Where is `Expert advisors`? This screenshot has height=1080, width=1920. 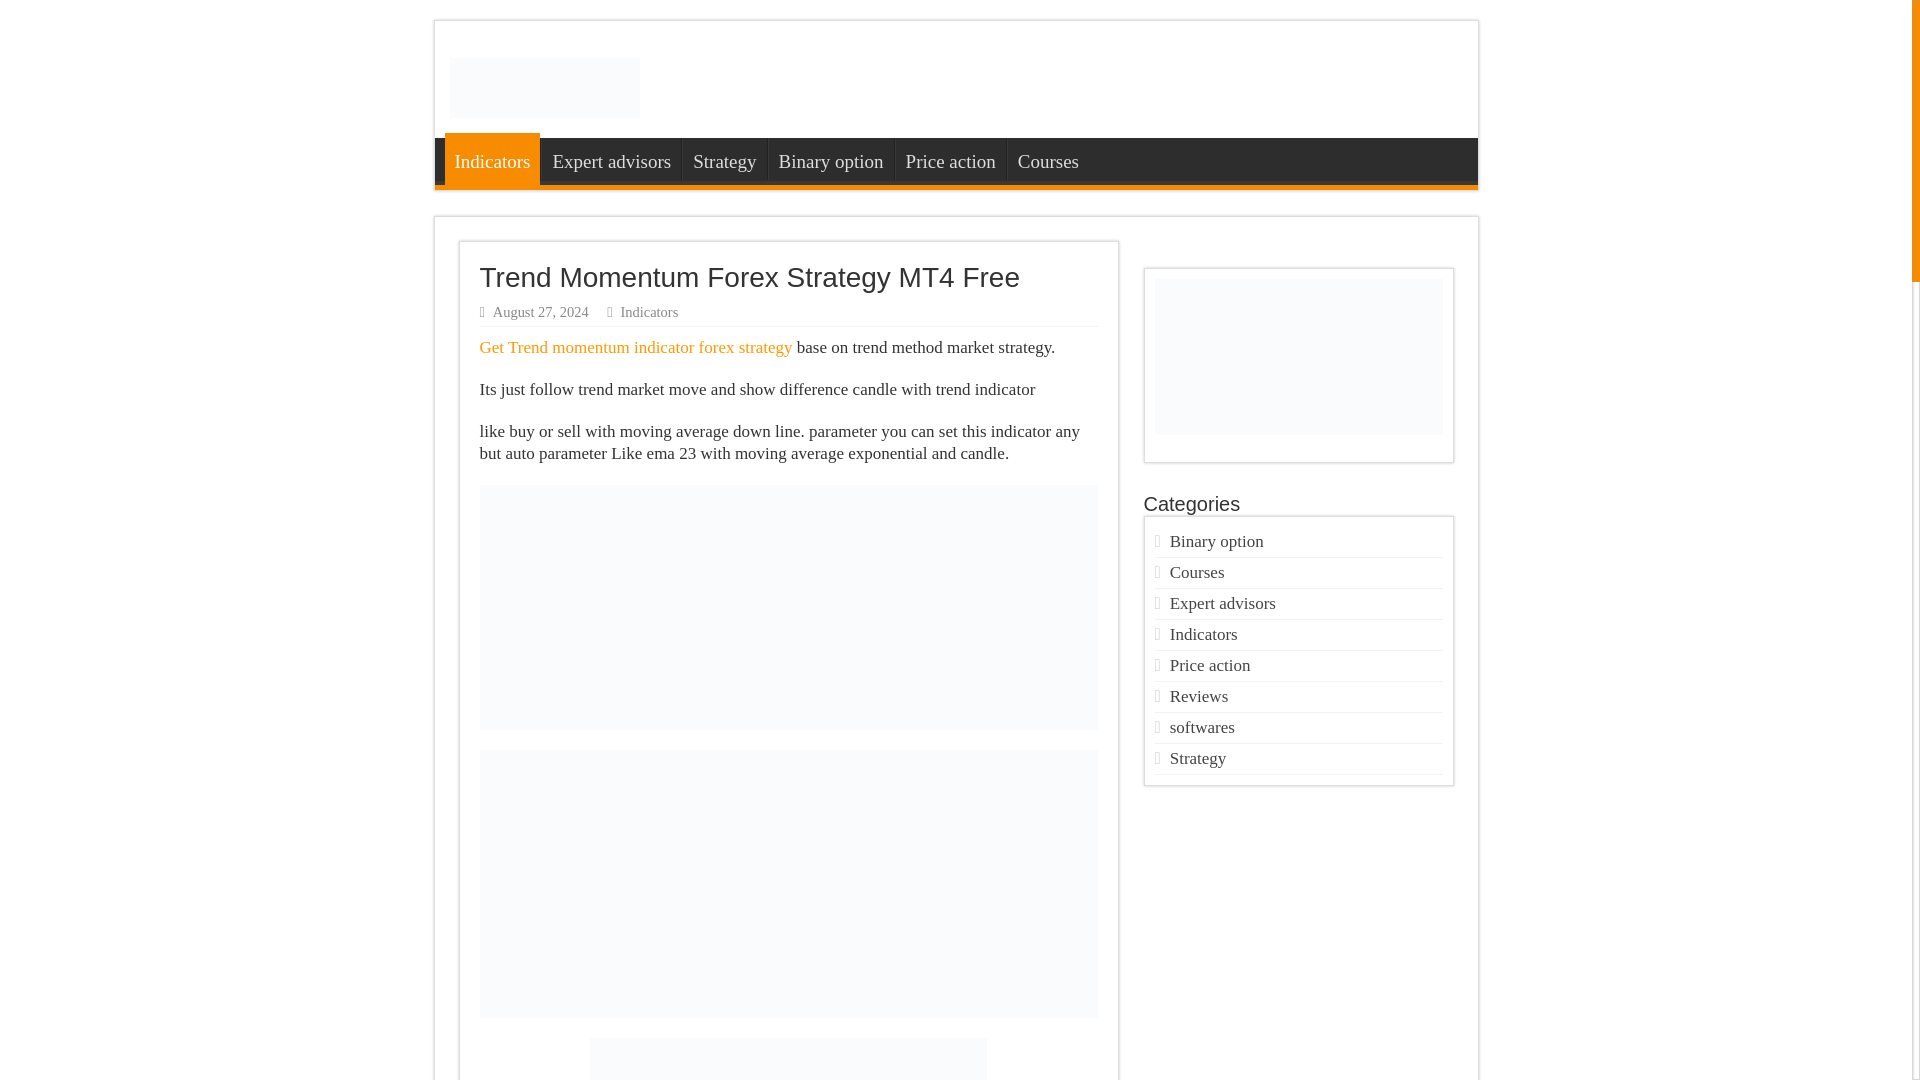 Expert advisors is located at coordinates (611, 159).